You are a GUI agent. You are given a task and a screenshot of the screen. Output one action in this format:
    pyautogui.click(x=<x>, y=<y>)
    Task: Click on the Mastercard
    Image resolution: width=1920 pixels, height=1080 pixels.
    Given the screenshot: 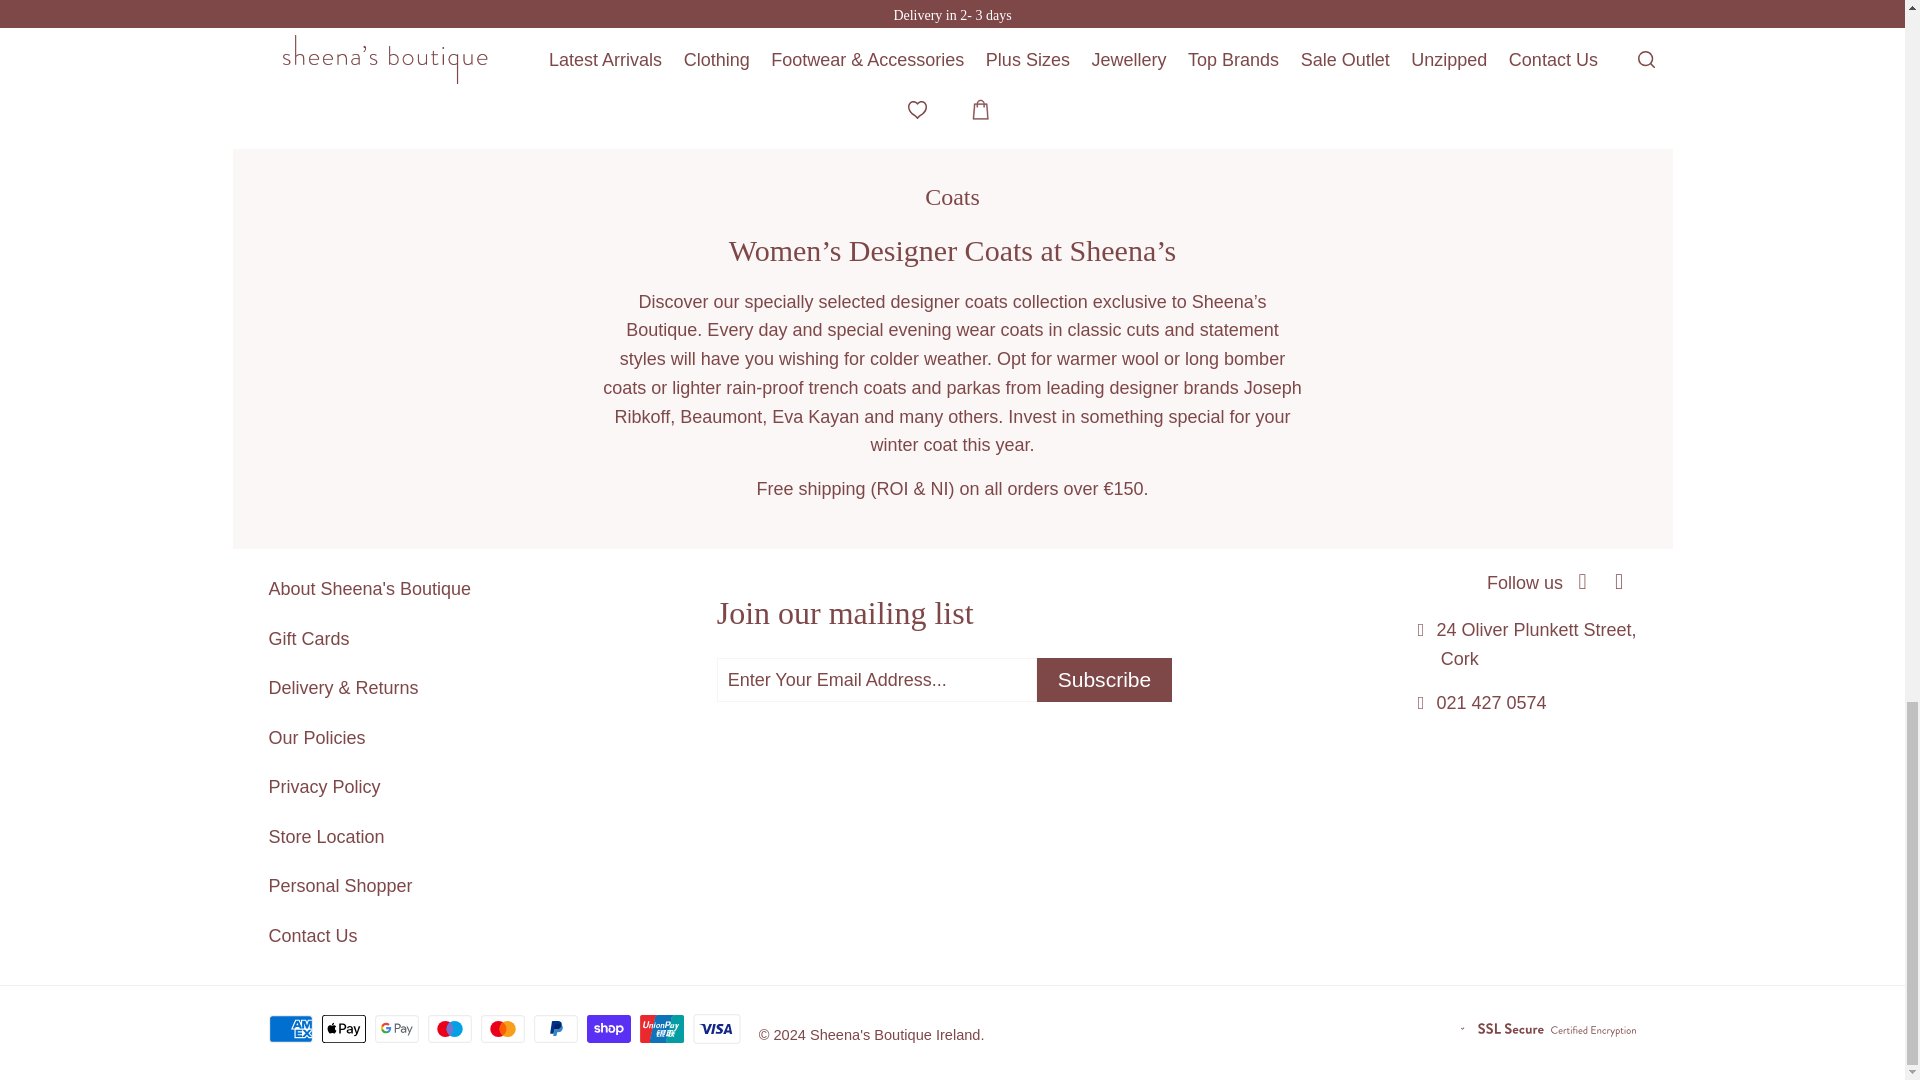 What is the action you would take?
    pyautogui.click(x=505, y=1029)
    